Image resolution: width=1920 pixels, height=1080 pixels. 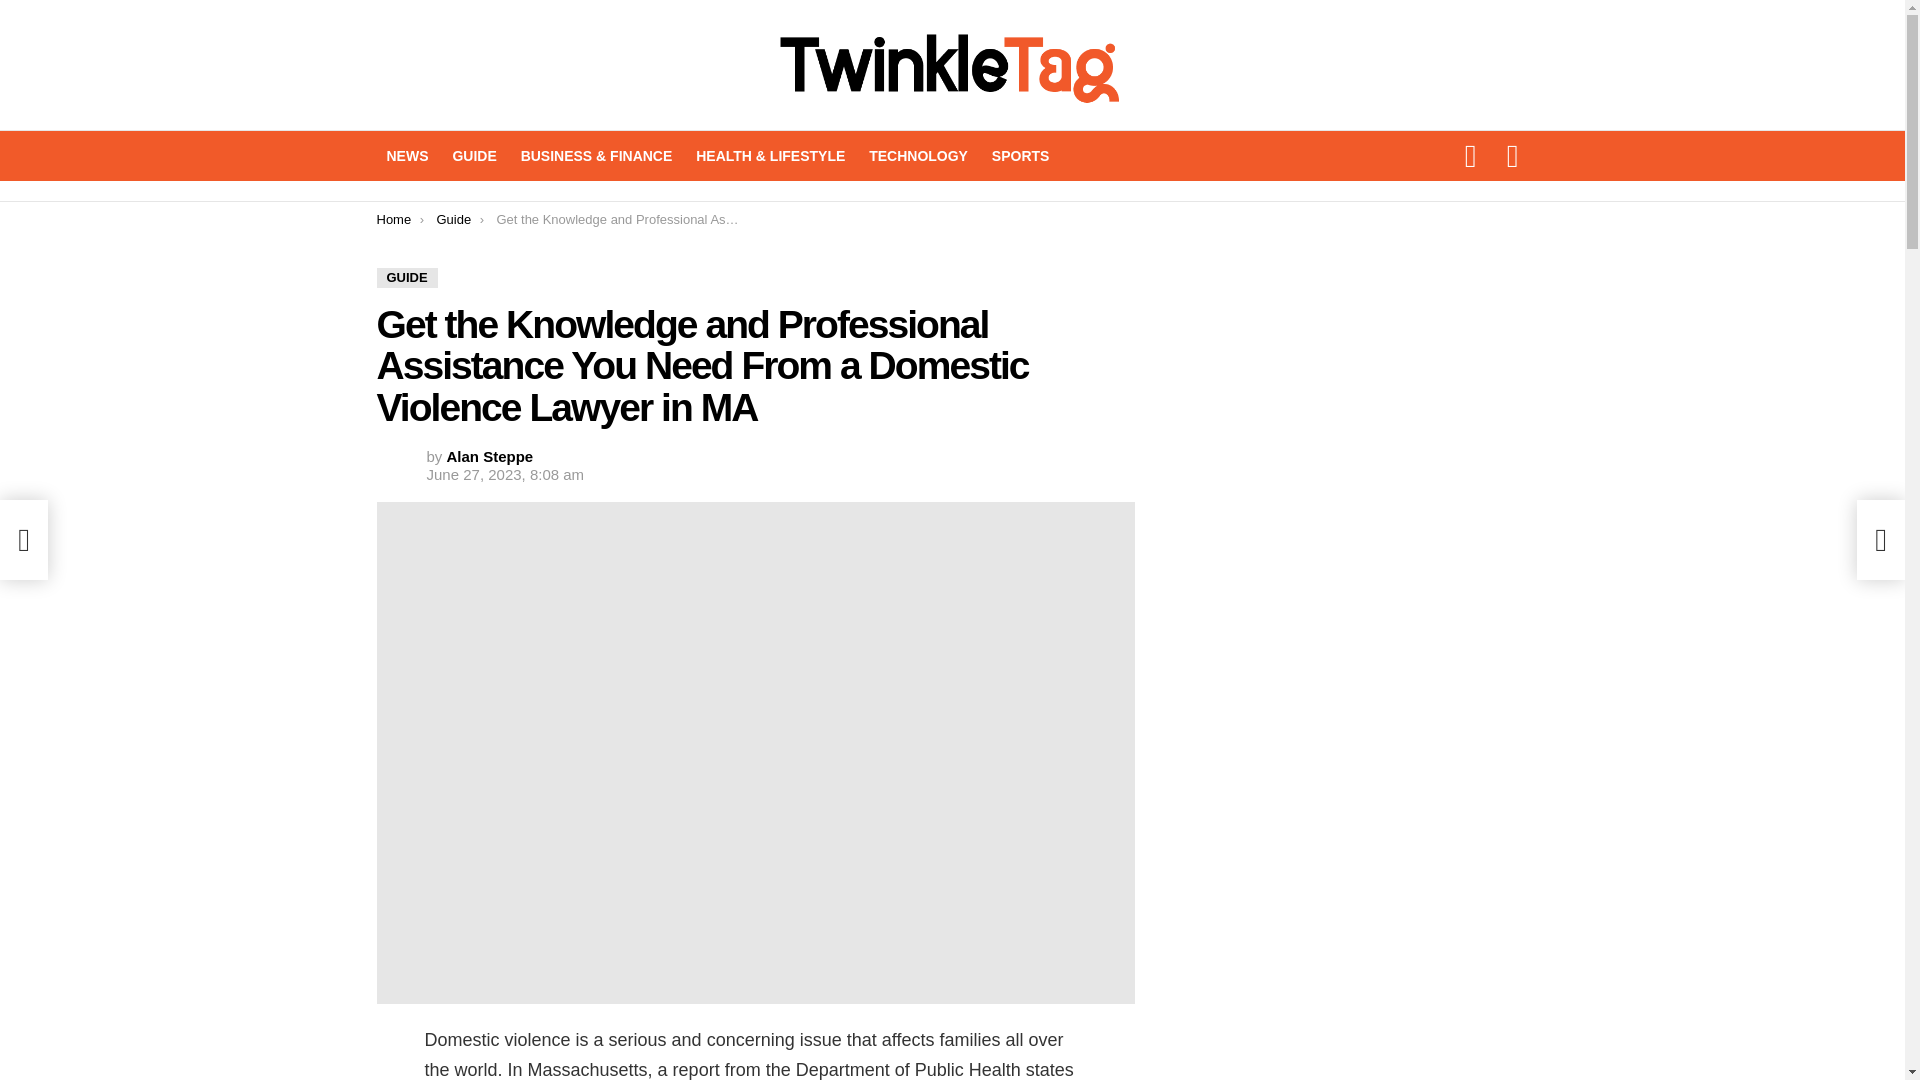 What do you see at coordinates (452, 218) in the screenshot?
I see `Guide` at bounding box center [452, 218].